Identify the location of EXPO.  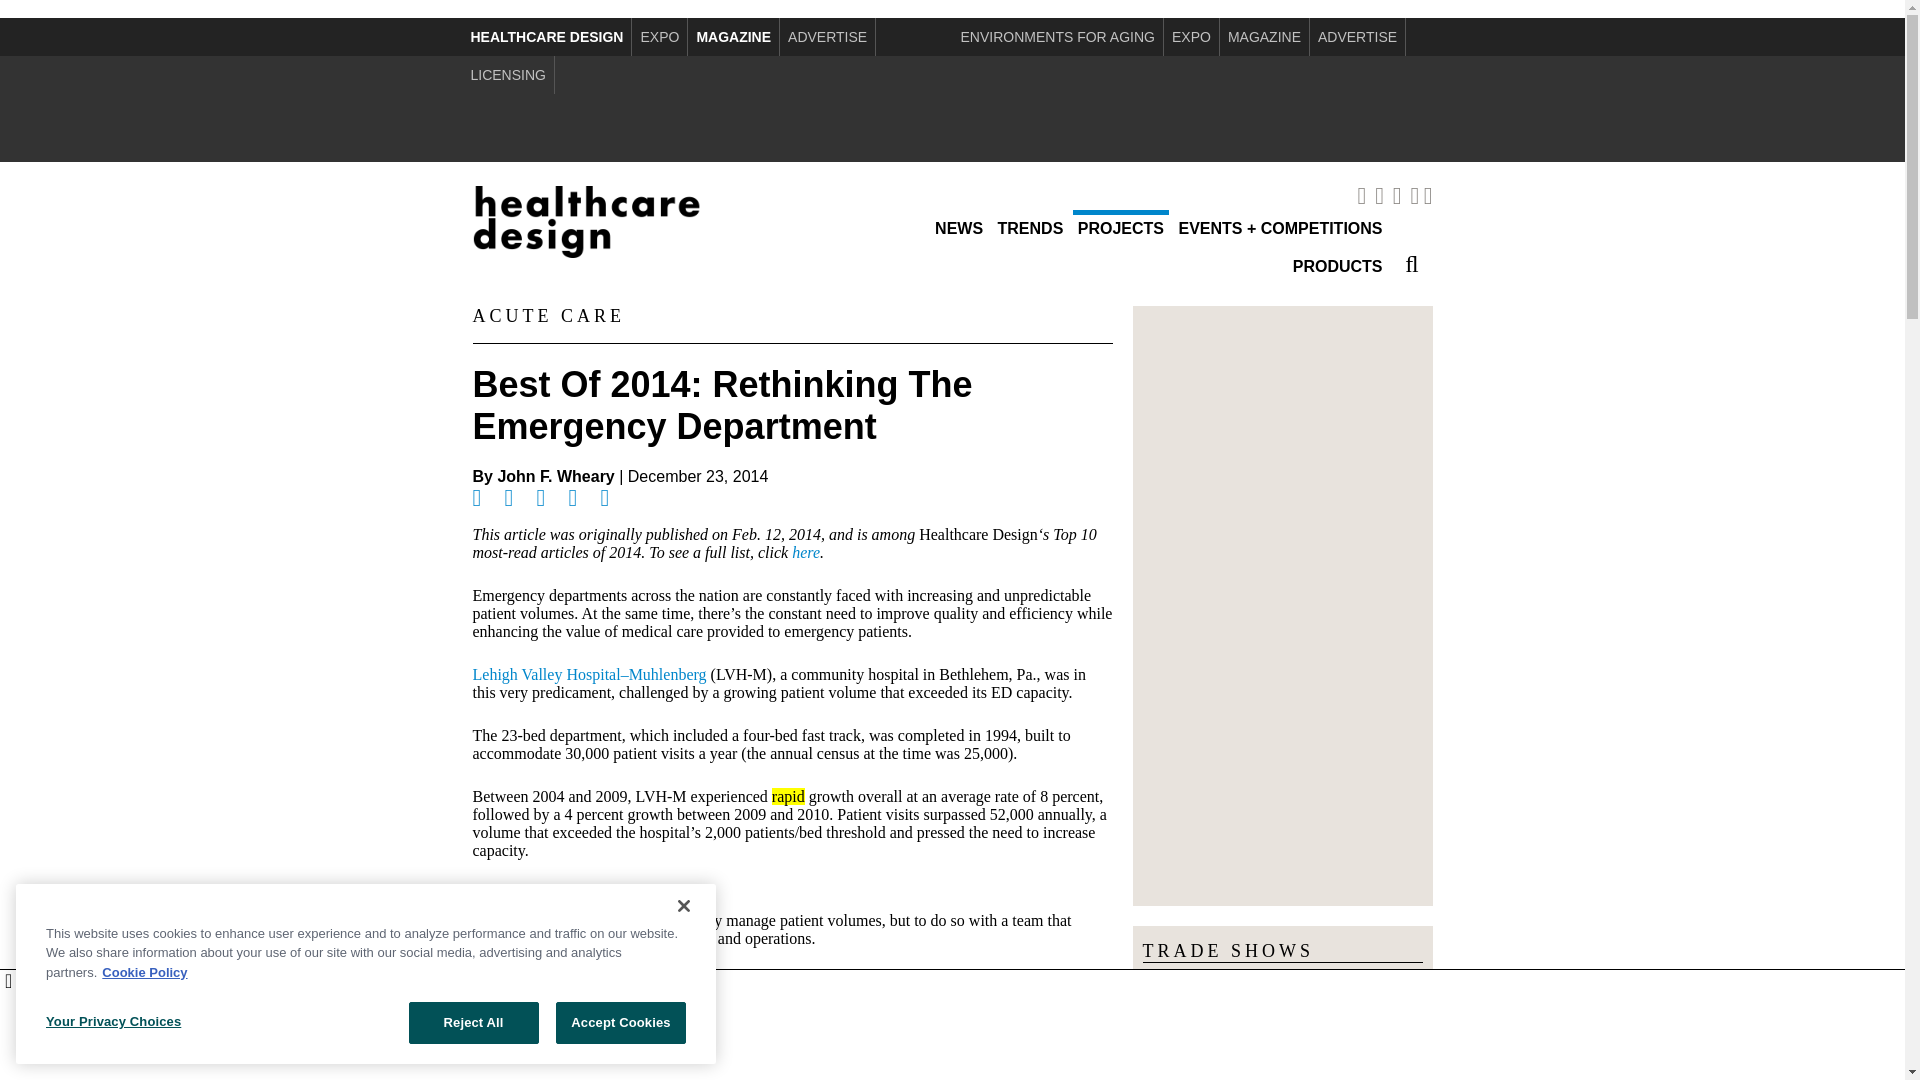
(659, 37).